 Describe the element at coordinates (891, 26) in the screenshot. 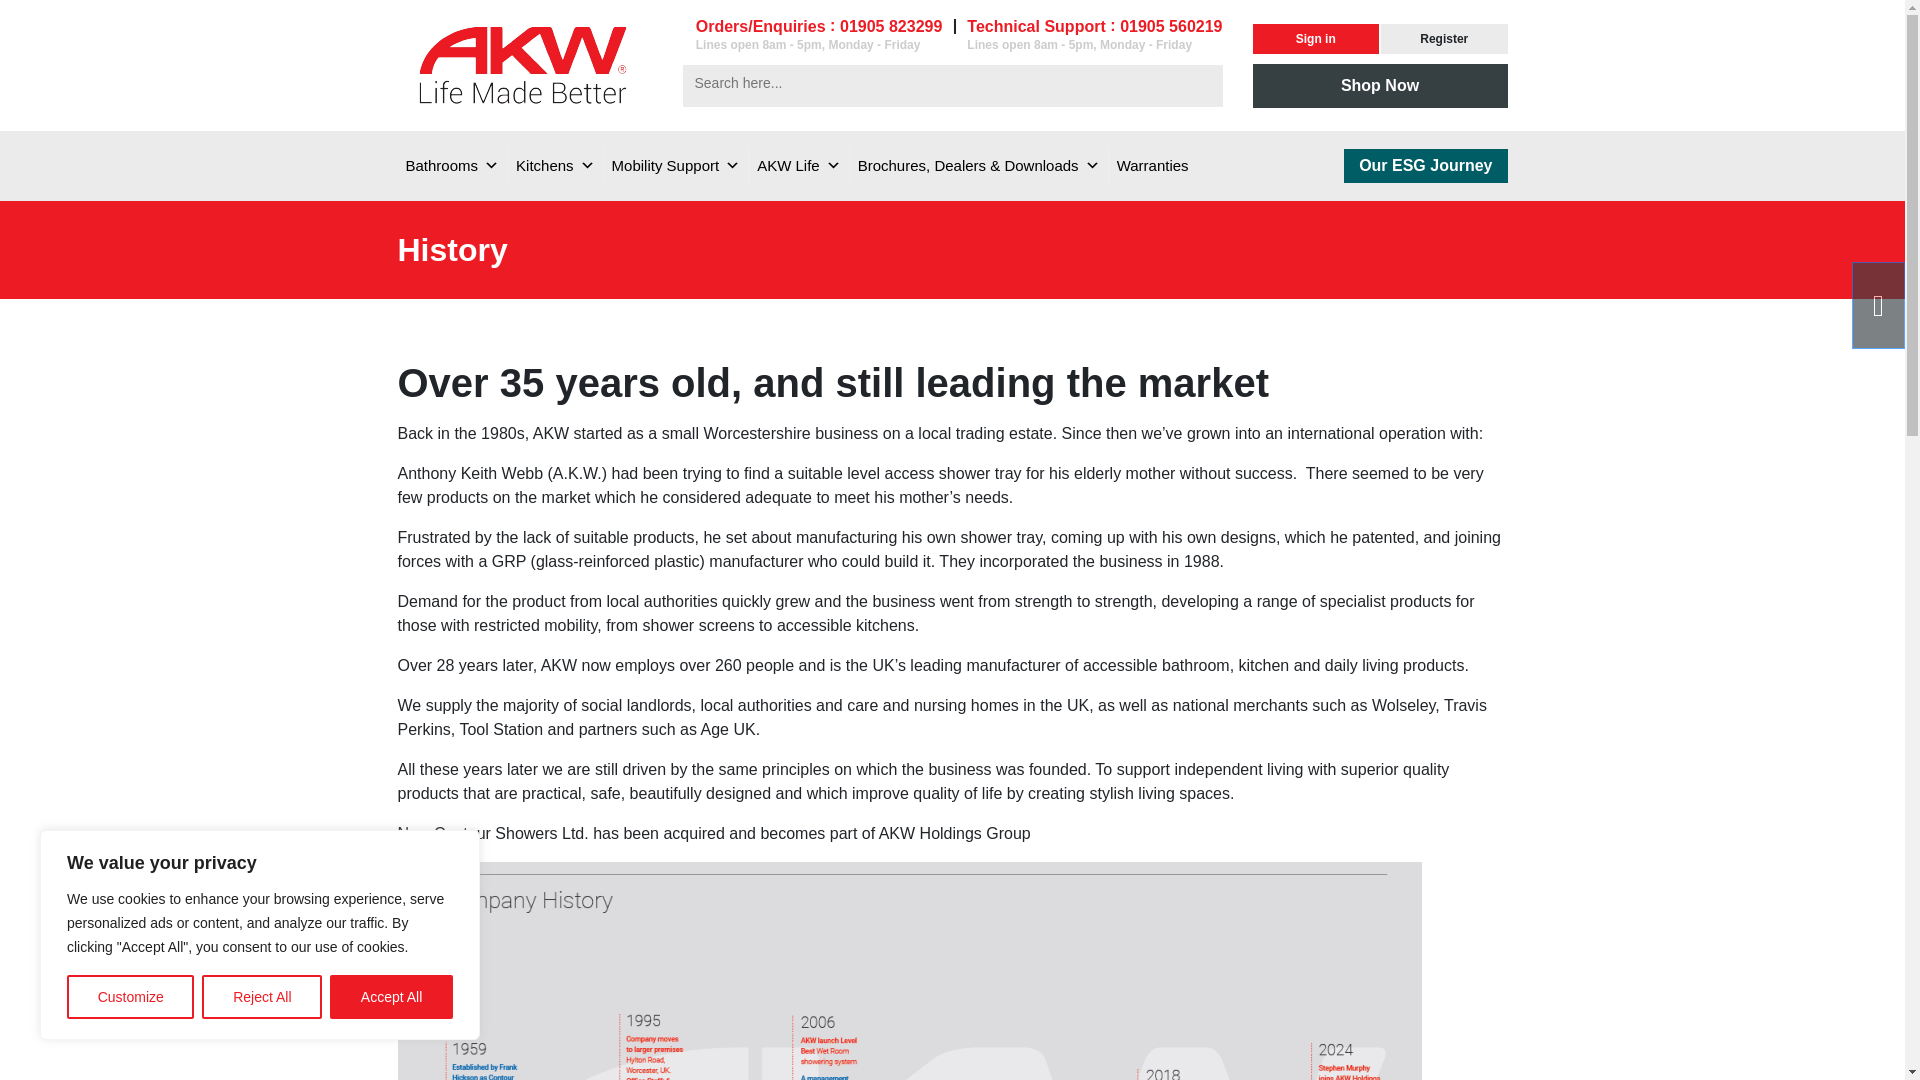

I see `01905 823299` at that location.